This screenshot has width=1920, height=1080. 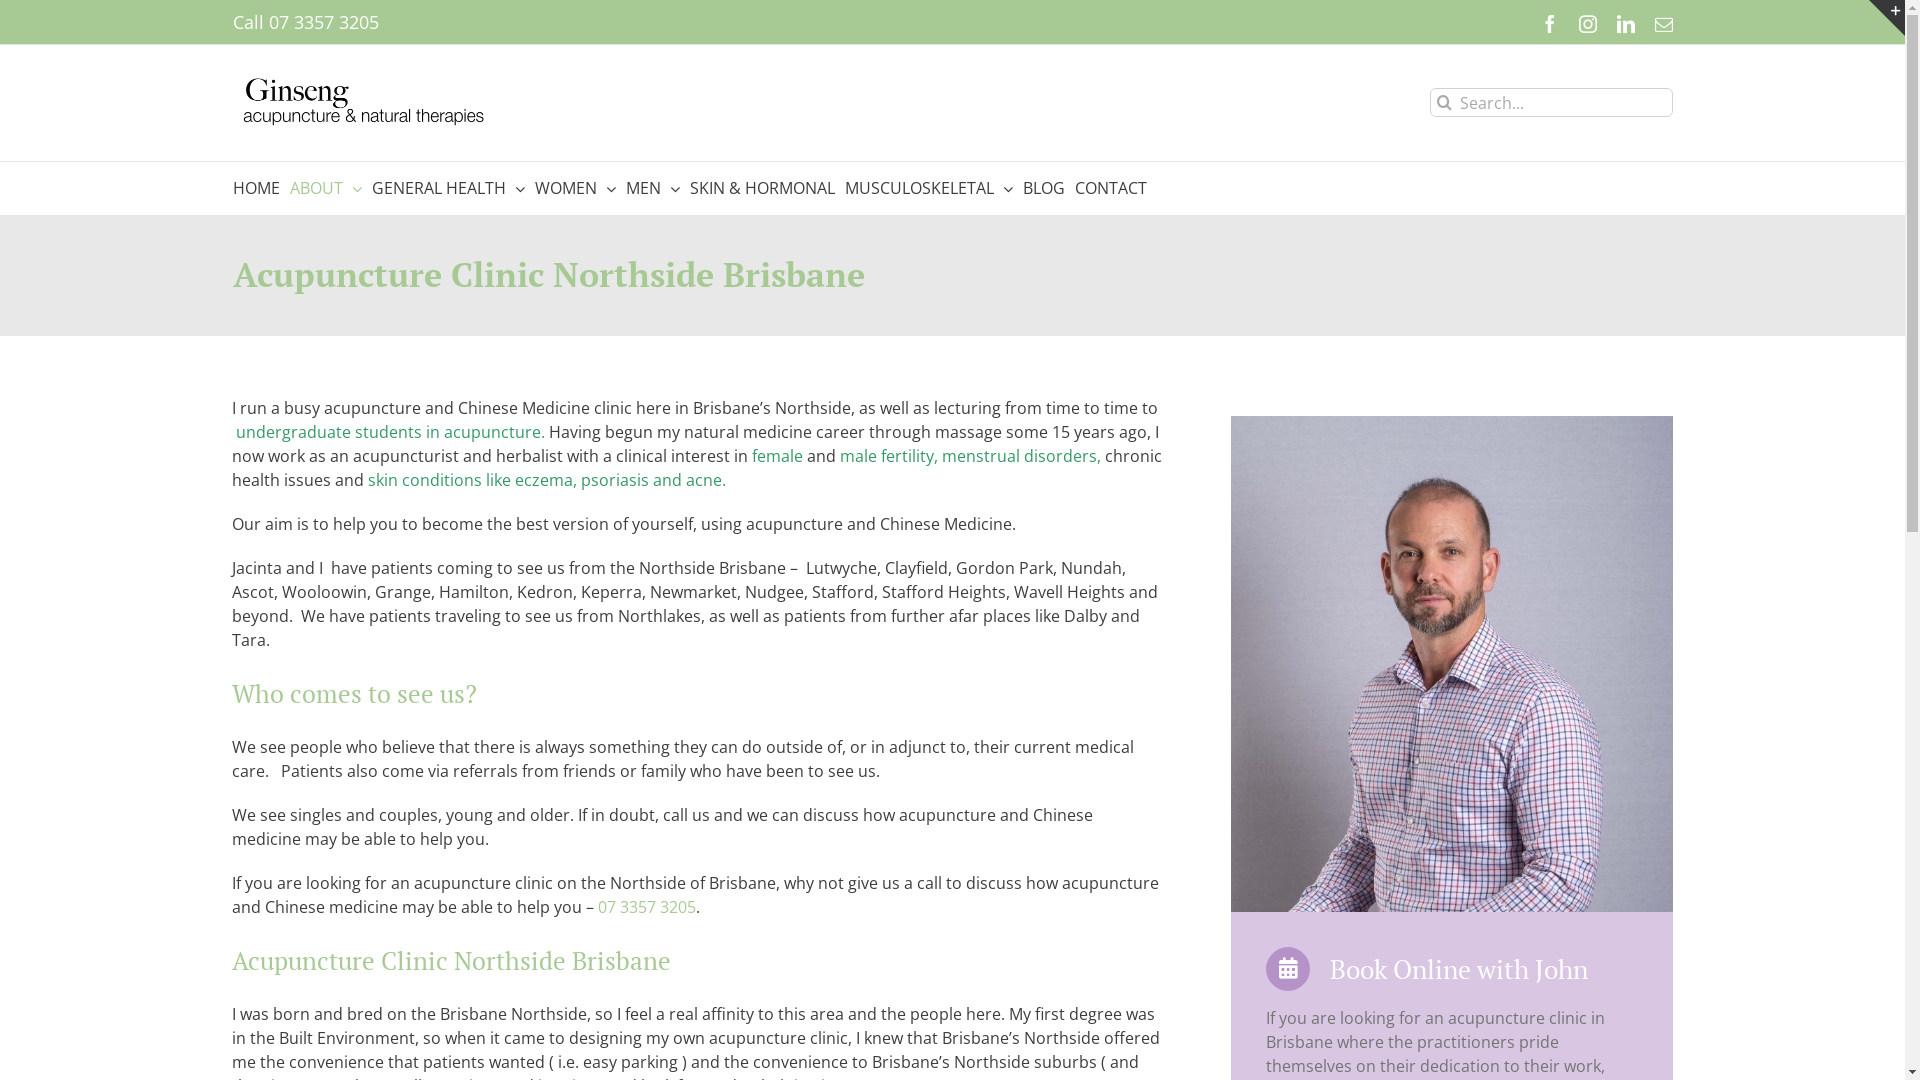 What do you see at coordinates (1427, 969) in the screenshot?
I see `Book Online with John` at bounding box center [1427, 969].